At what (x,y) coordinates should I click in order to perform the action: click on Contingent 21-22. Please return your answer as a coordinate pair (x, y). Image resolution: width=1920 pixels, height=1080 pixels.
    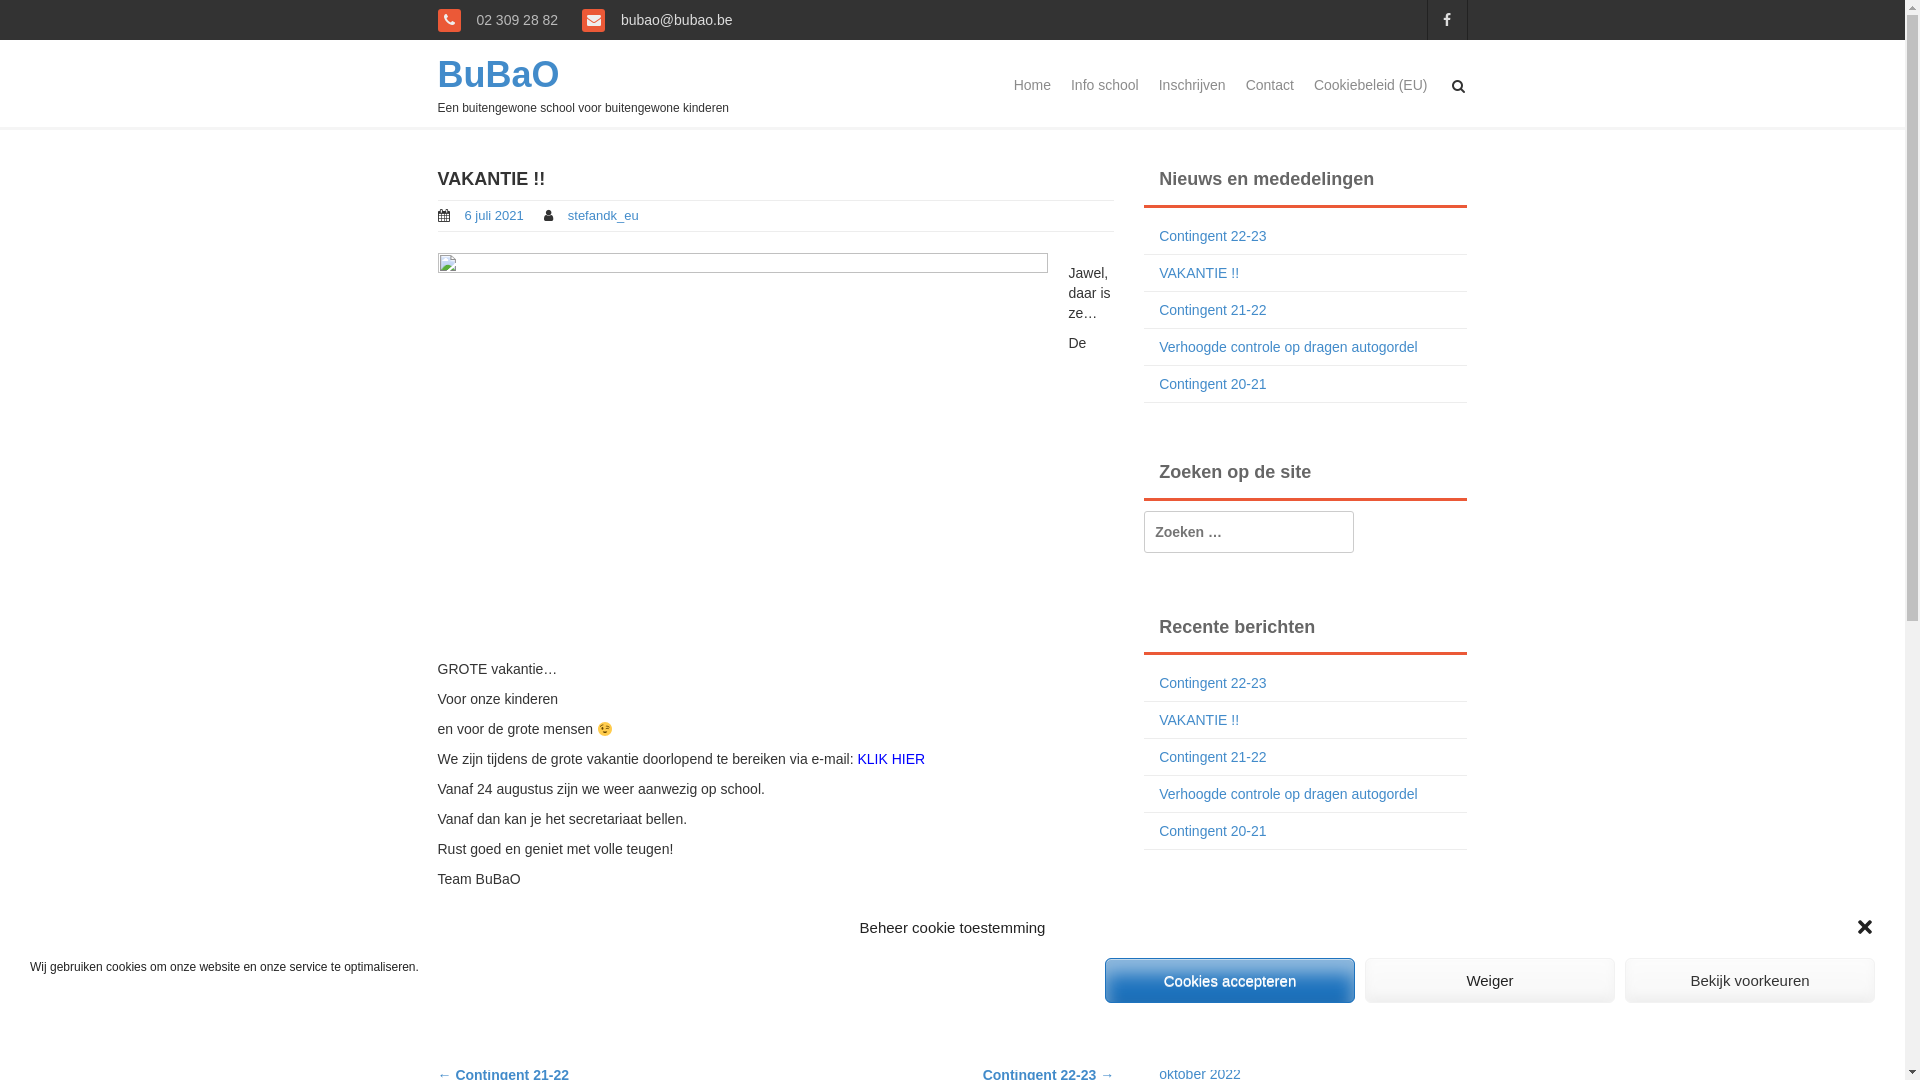
    Looking at the image, I should click on (1212, 757).